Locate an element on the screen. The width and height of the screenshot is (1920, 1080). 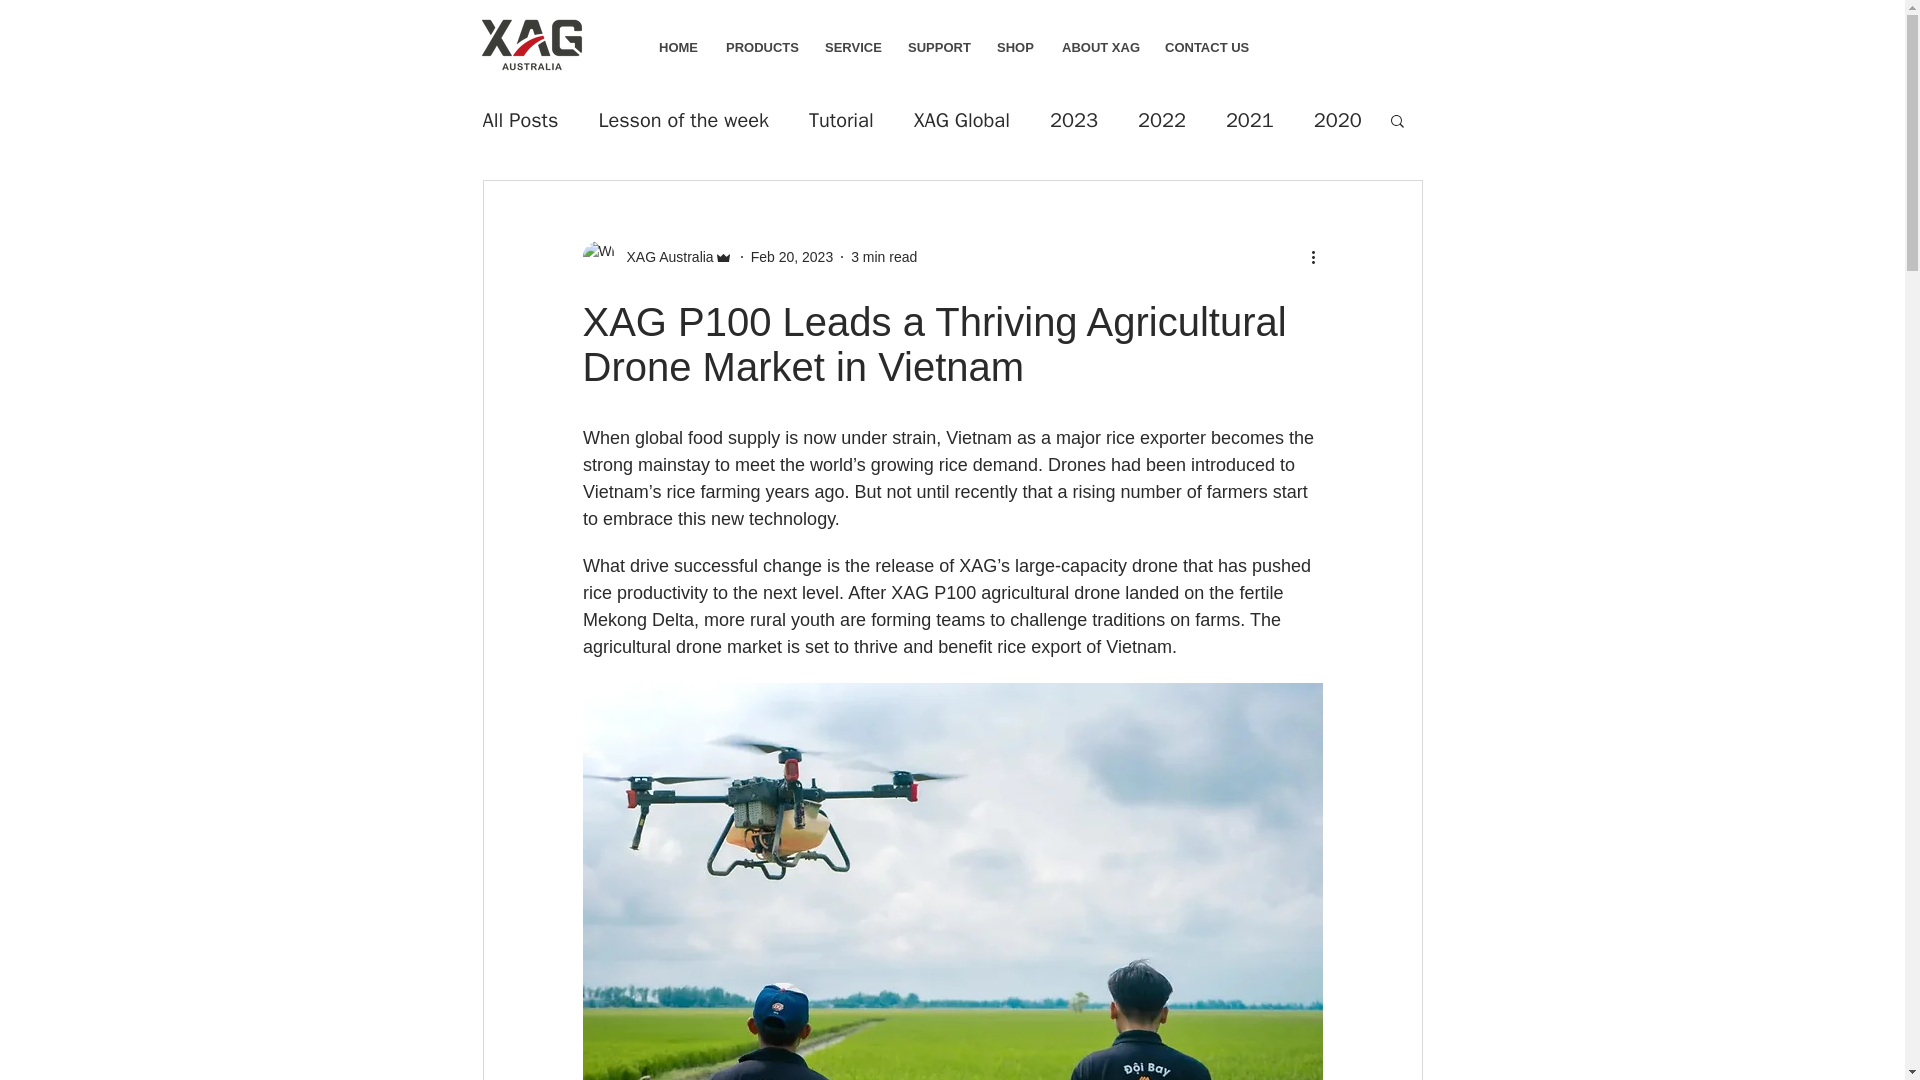
XAG Australia is located at coordinates (663, 256).